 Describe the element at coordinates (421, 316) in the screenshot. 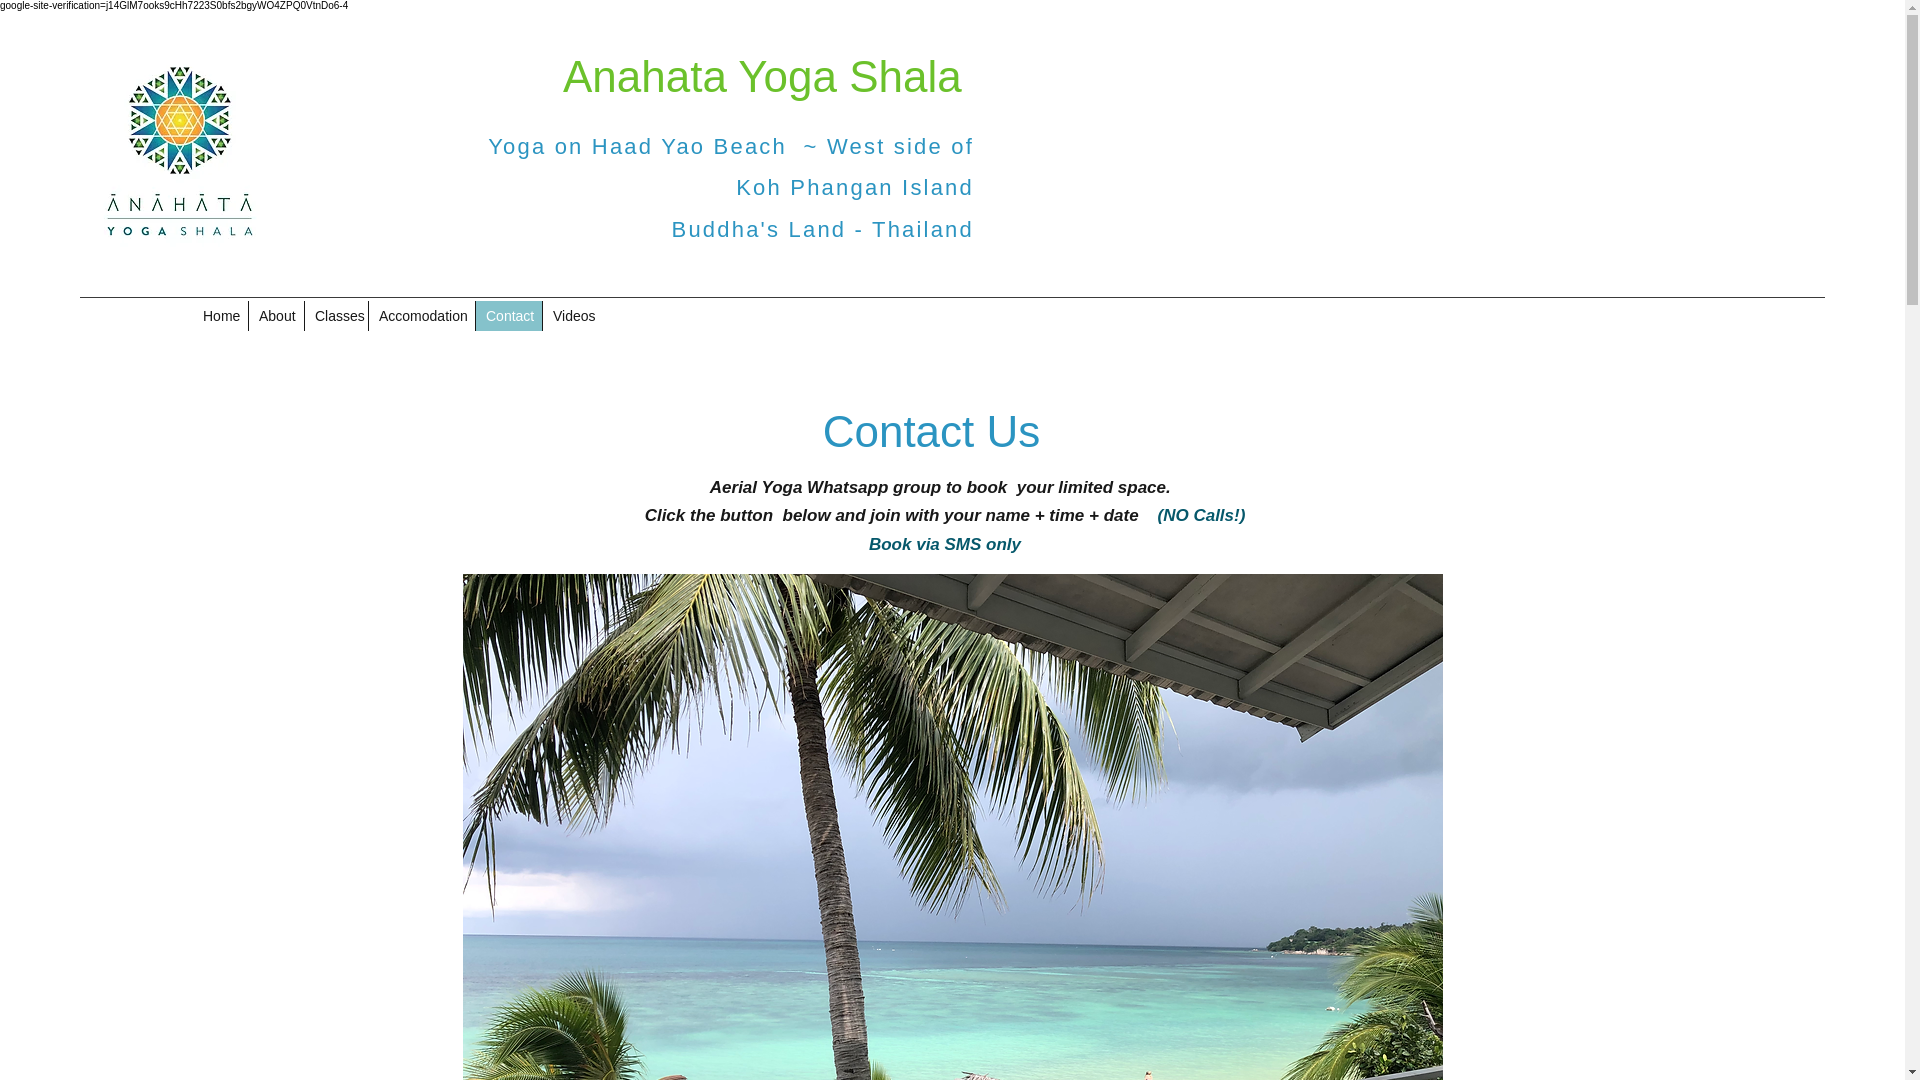

I see `Accomodation` at that location.